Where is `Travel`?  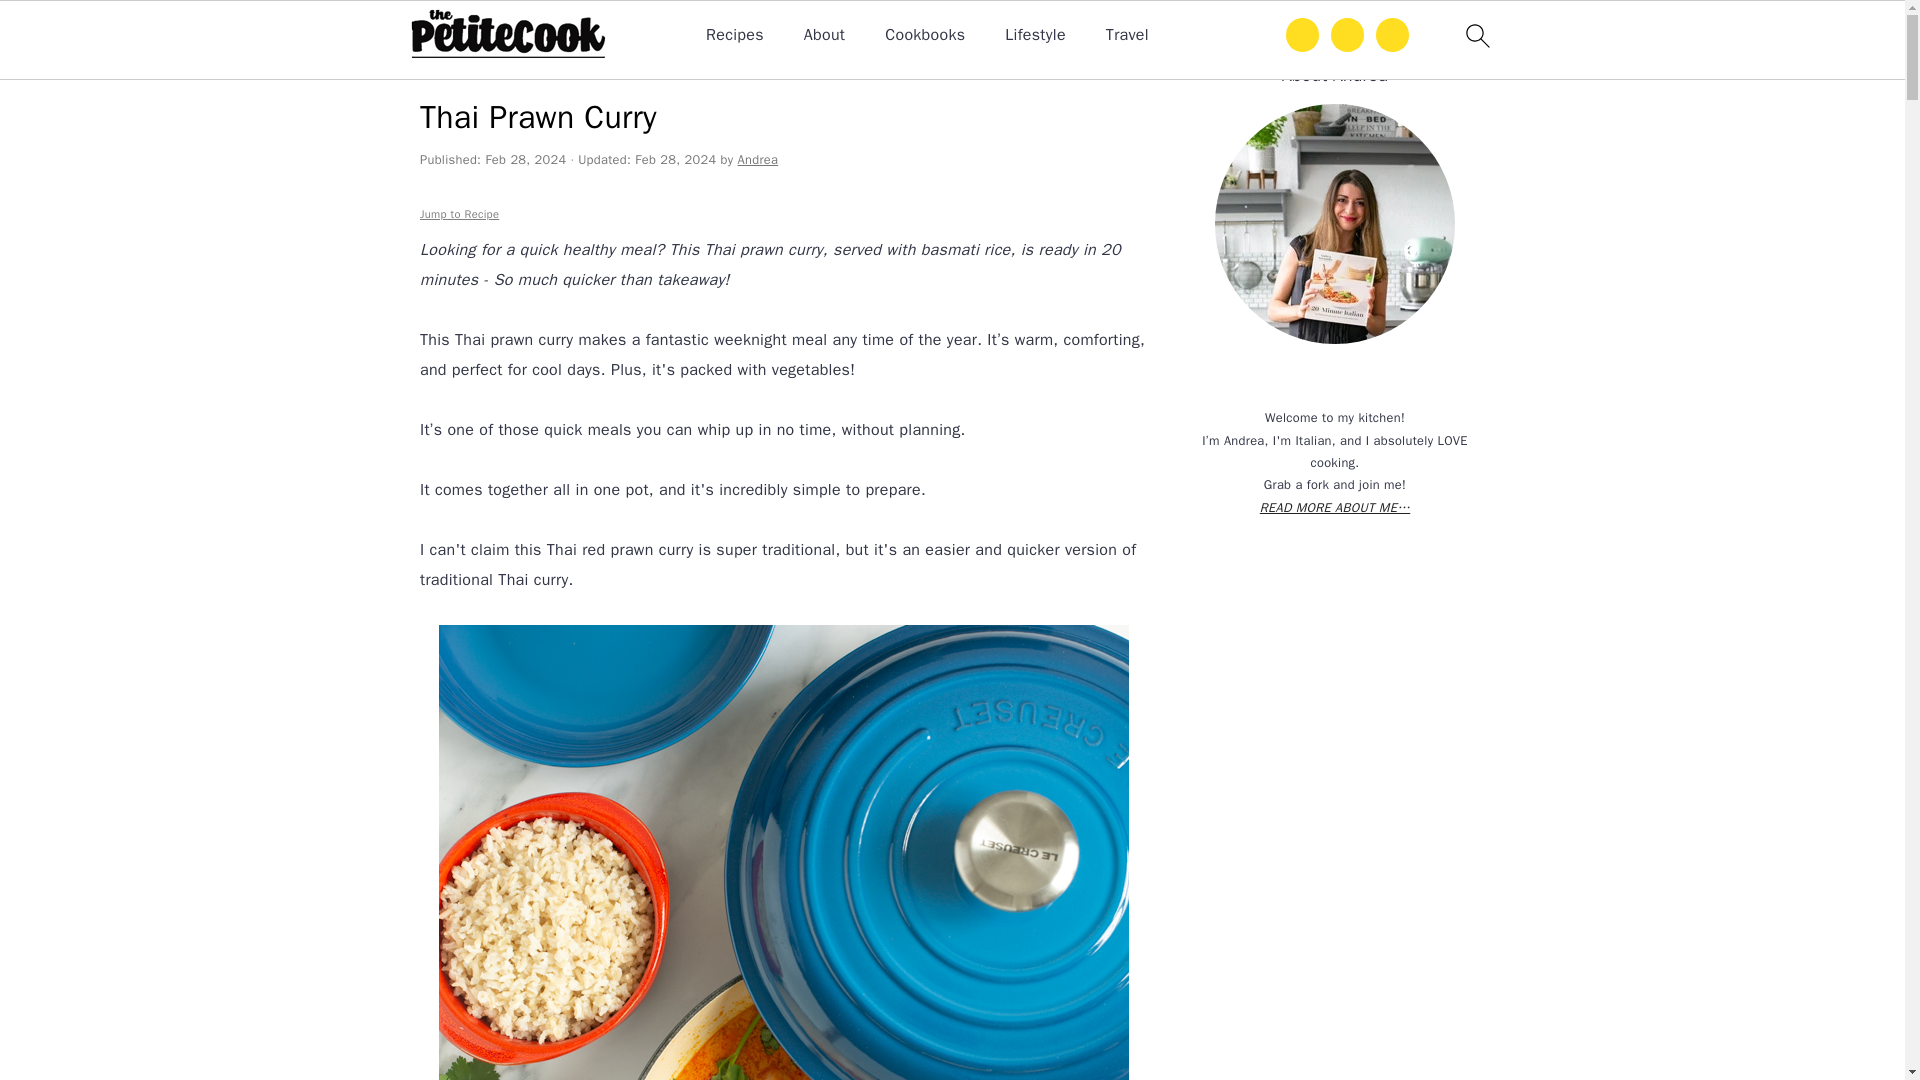 Travel is located at coordinates (1126, 35).